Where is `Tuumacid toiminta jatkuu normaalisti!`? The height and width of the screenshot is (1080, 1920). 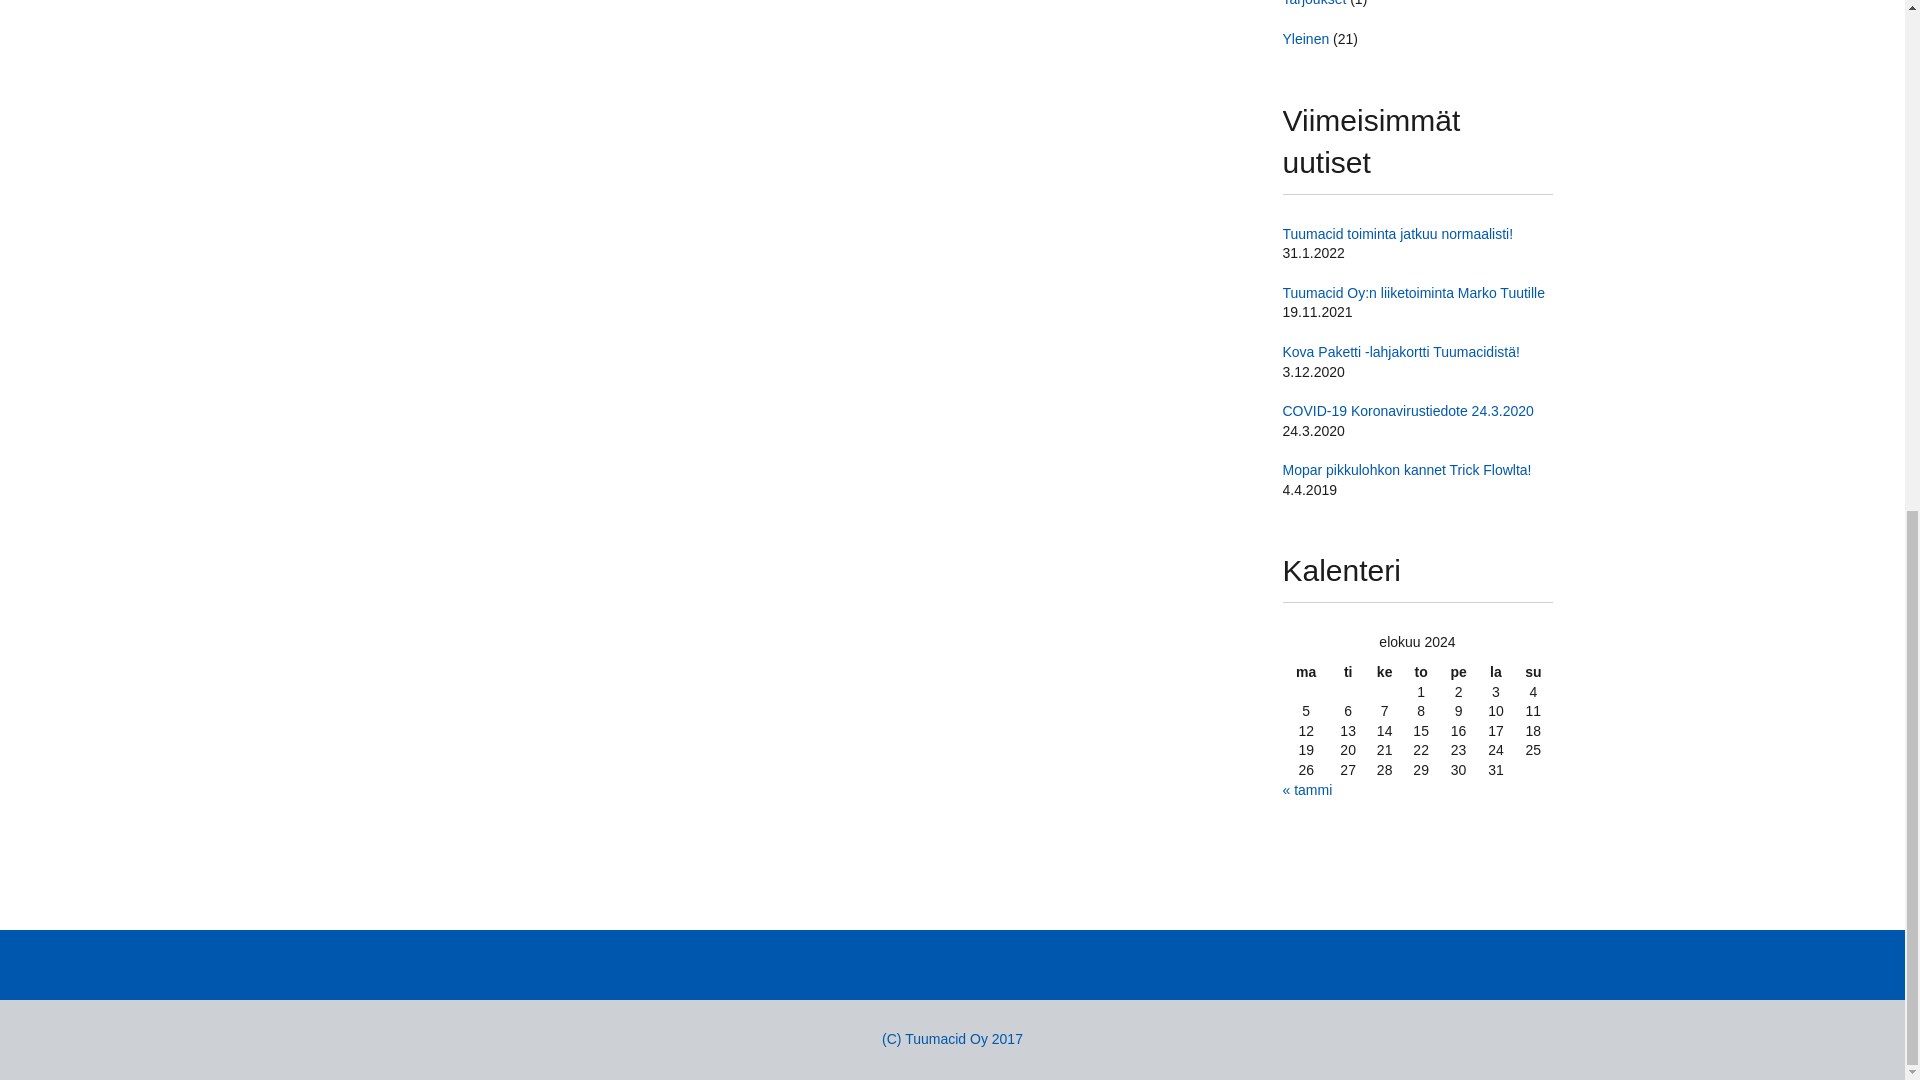 Tuumacid toiminta jatkuu normaalisti! is located at coordinates (1397, 233).